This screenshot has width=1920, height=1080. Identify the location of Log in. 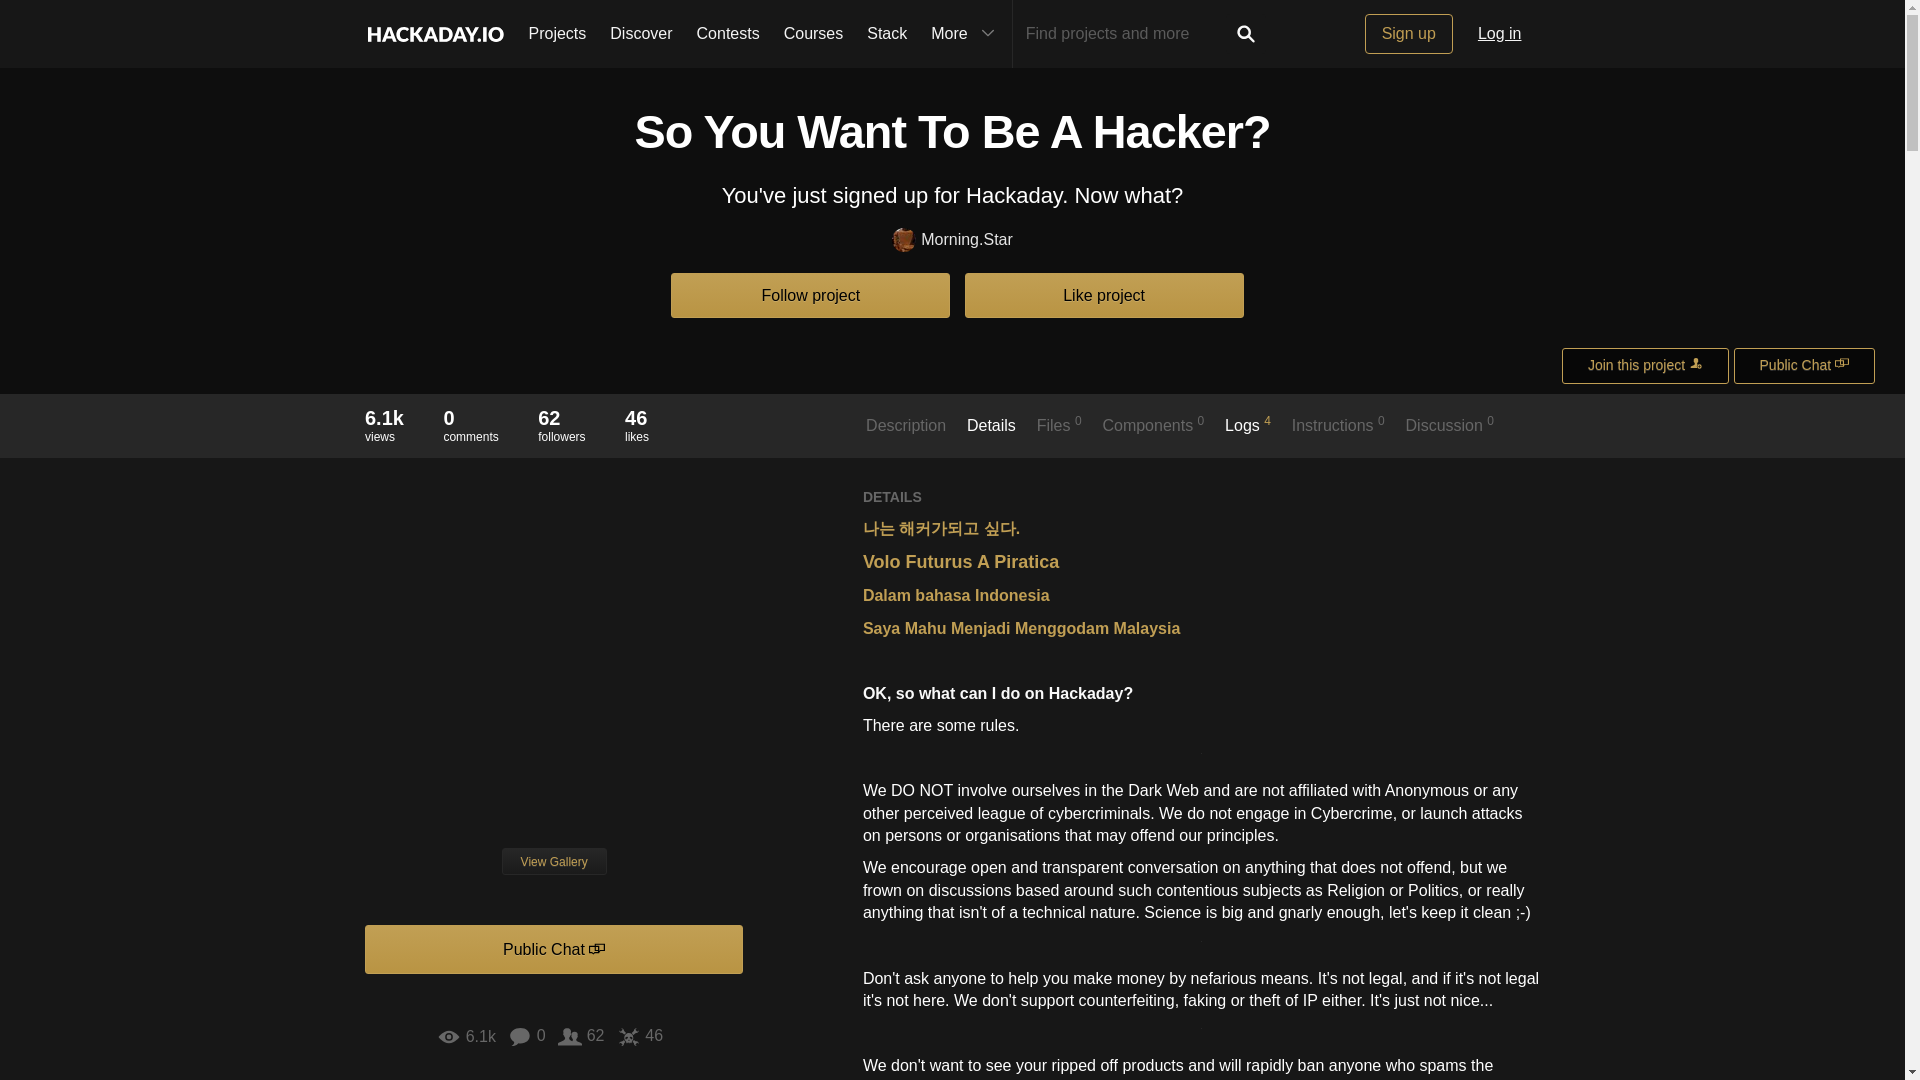
(1500, 34).